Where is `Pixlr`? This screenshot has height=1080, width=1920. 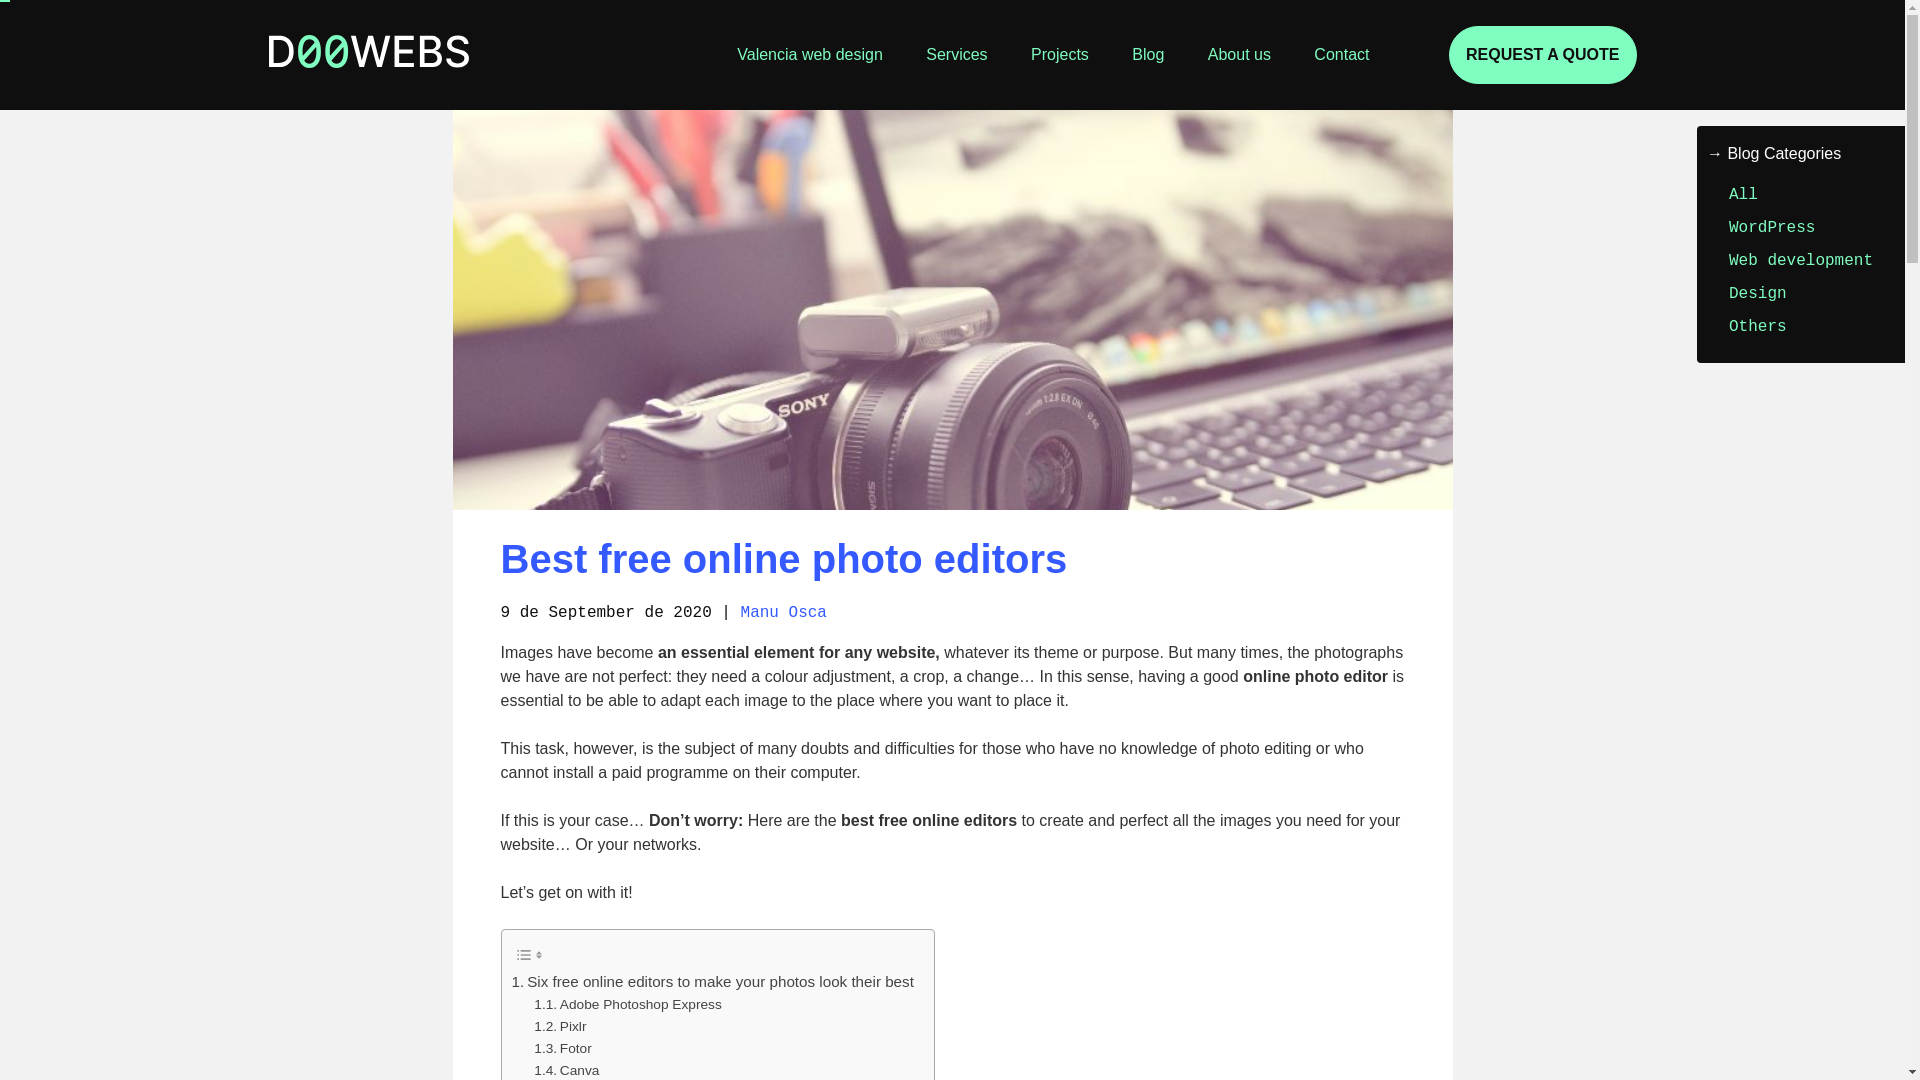
Pixlr is located at coordinates (559, 1026).